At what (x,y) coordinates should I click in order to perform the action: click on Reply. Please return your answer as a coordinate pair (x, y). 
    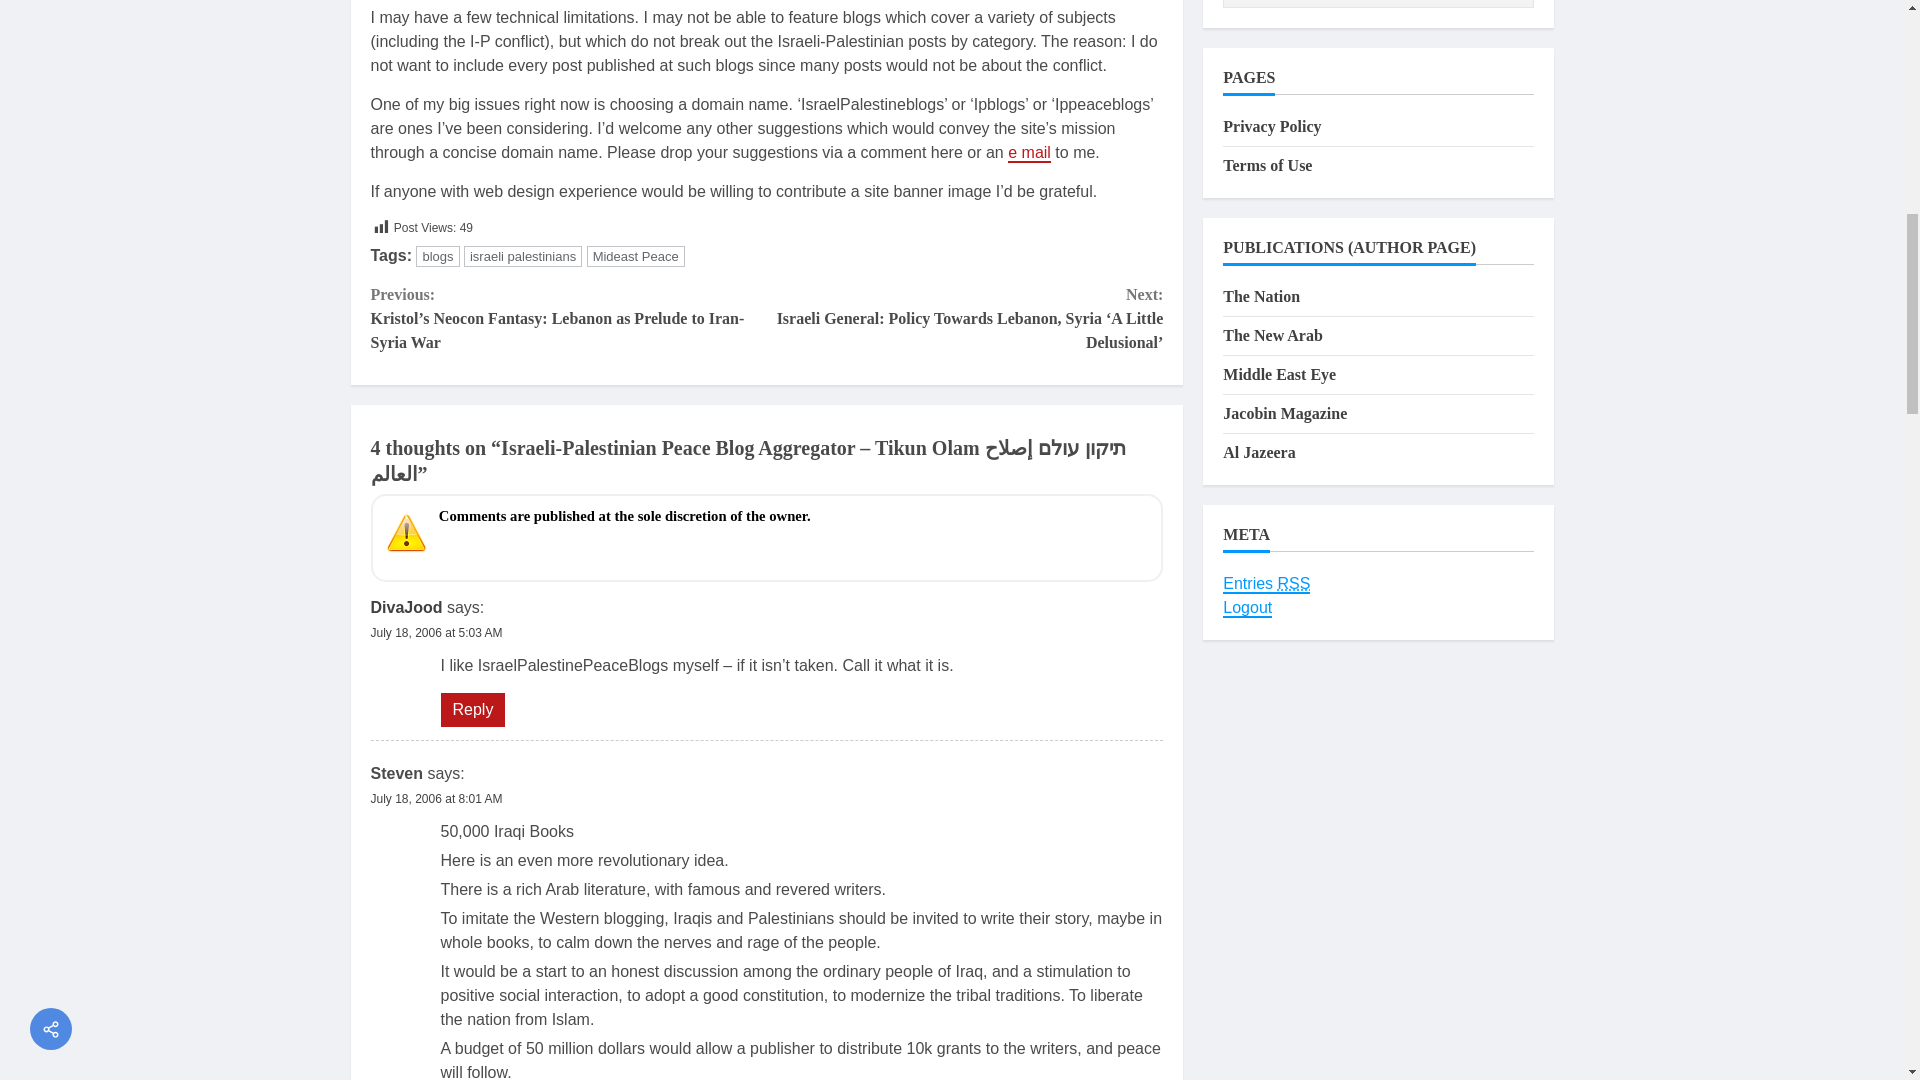
    Looking at the image, I should click on (472, 710).